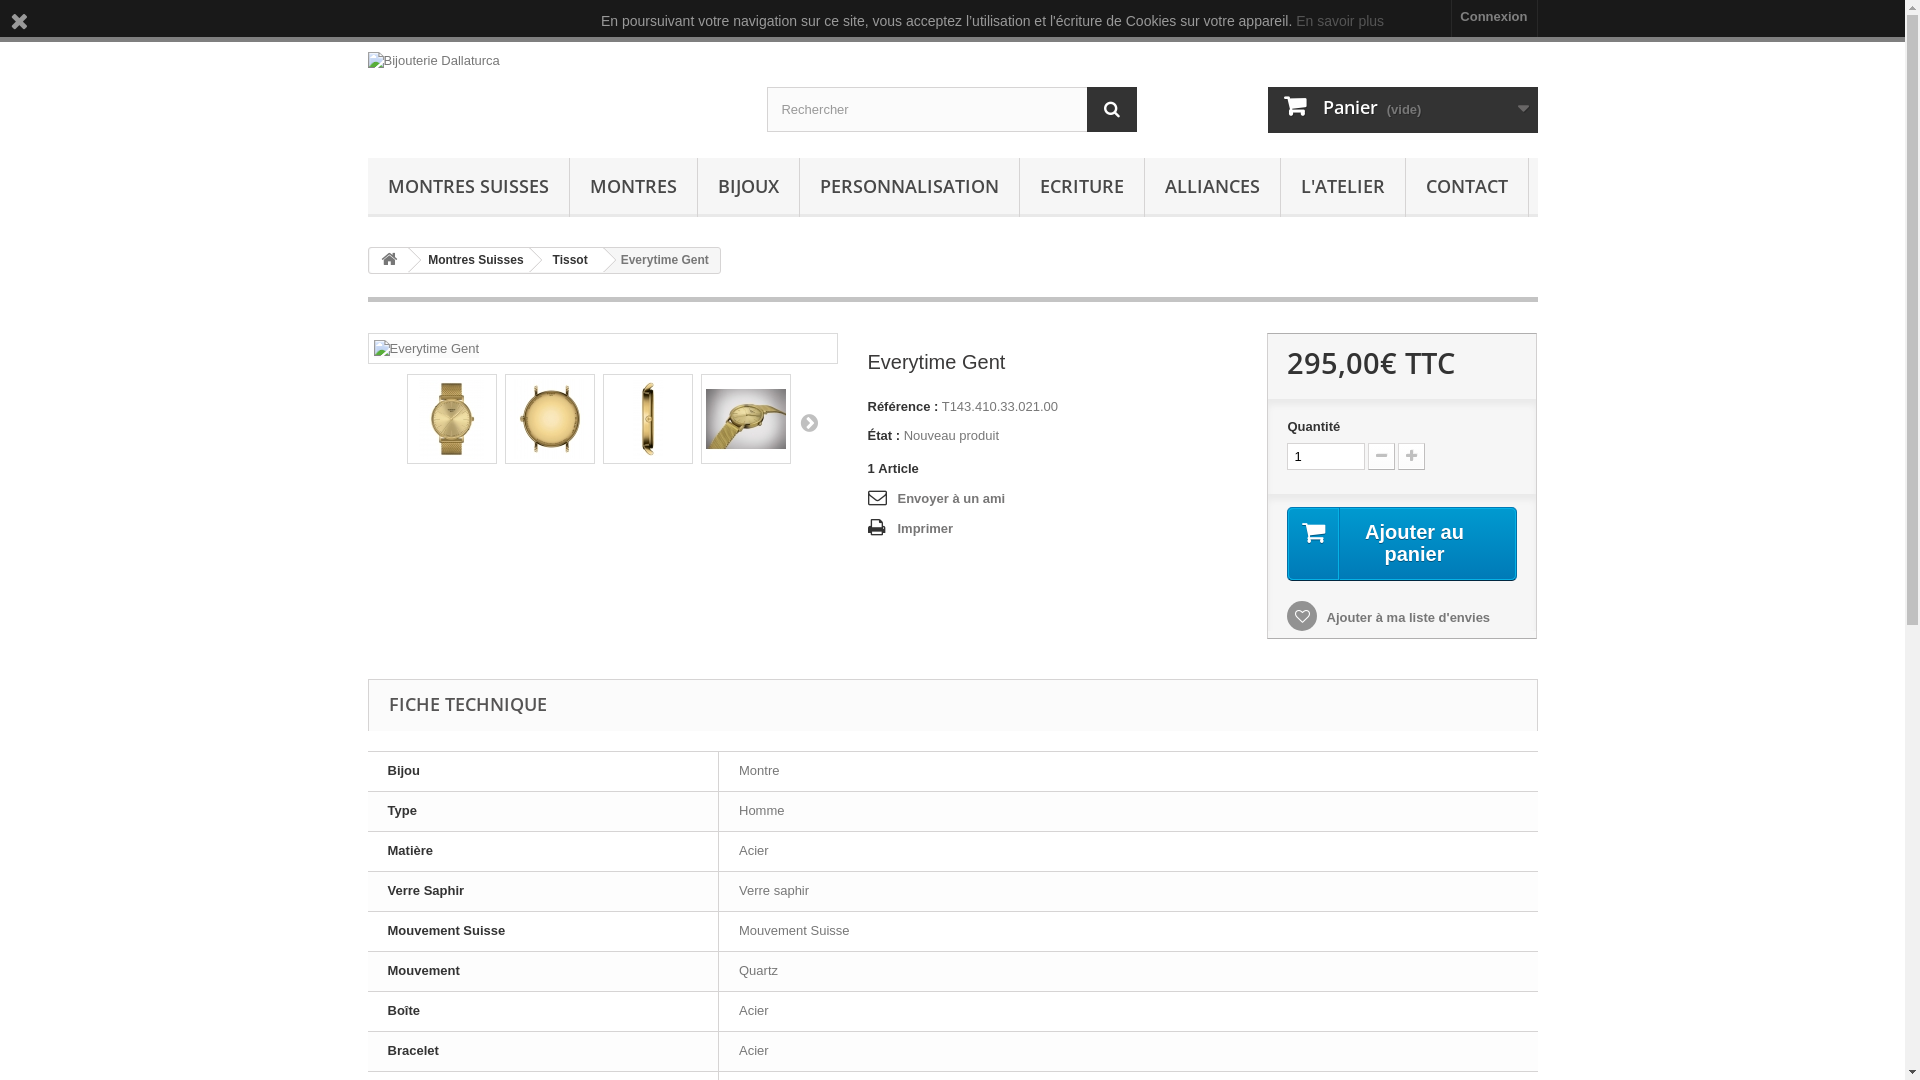  What do you see at coordinates (1467, 188) in the screenshot?
I see `CONTACT` at bounding box center [1467, 188].